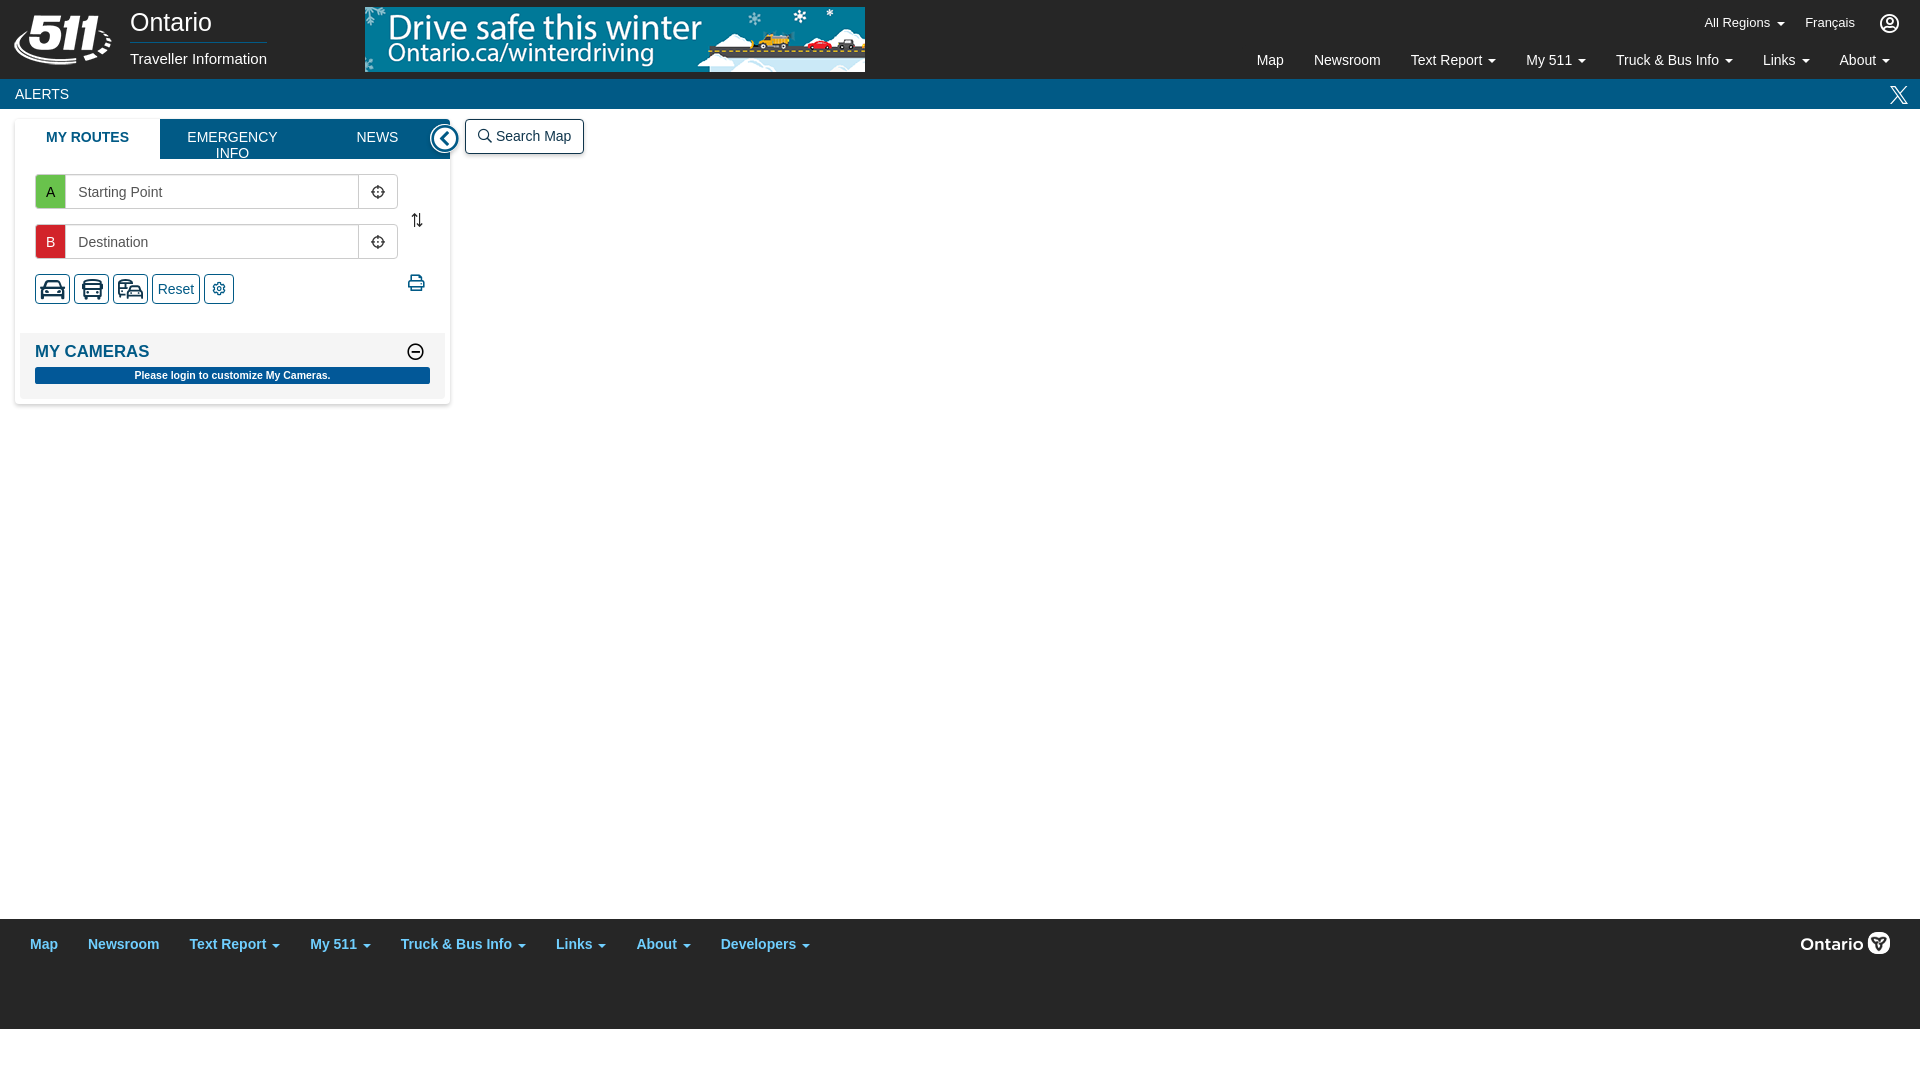 This screenshot has height=1080, width=1920. What do you see at coordinates (1674, 62) in the screenshot?
I see `Truck & Bus Info` at bounding box center [1674, 62].